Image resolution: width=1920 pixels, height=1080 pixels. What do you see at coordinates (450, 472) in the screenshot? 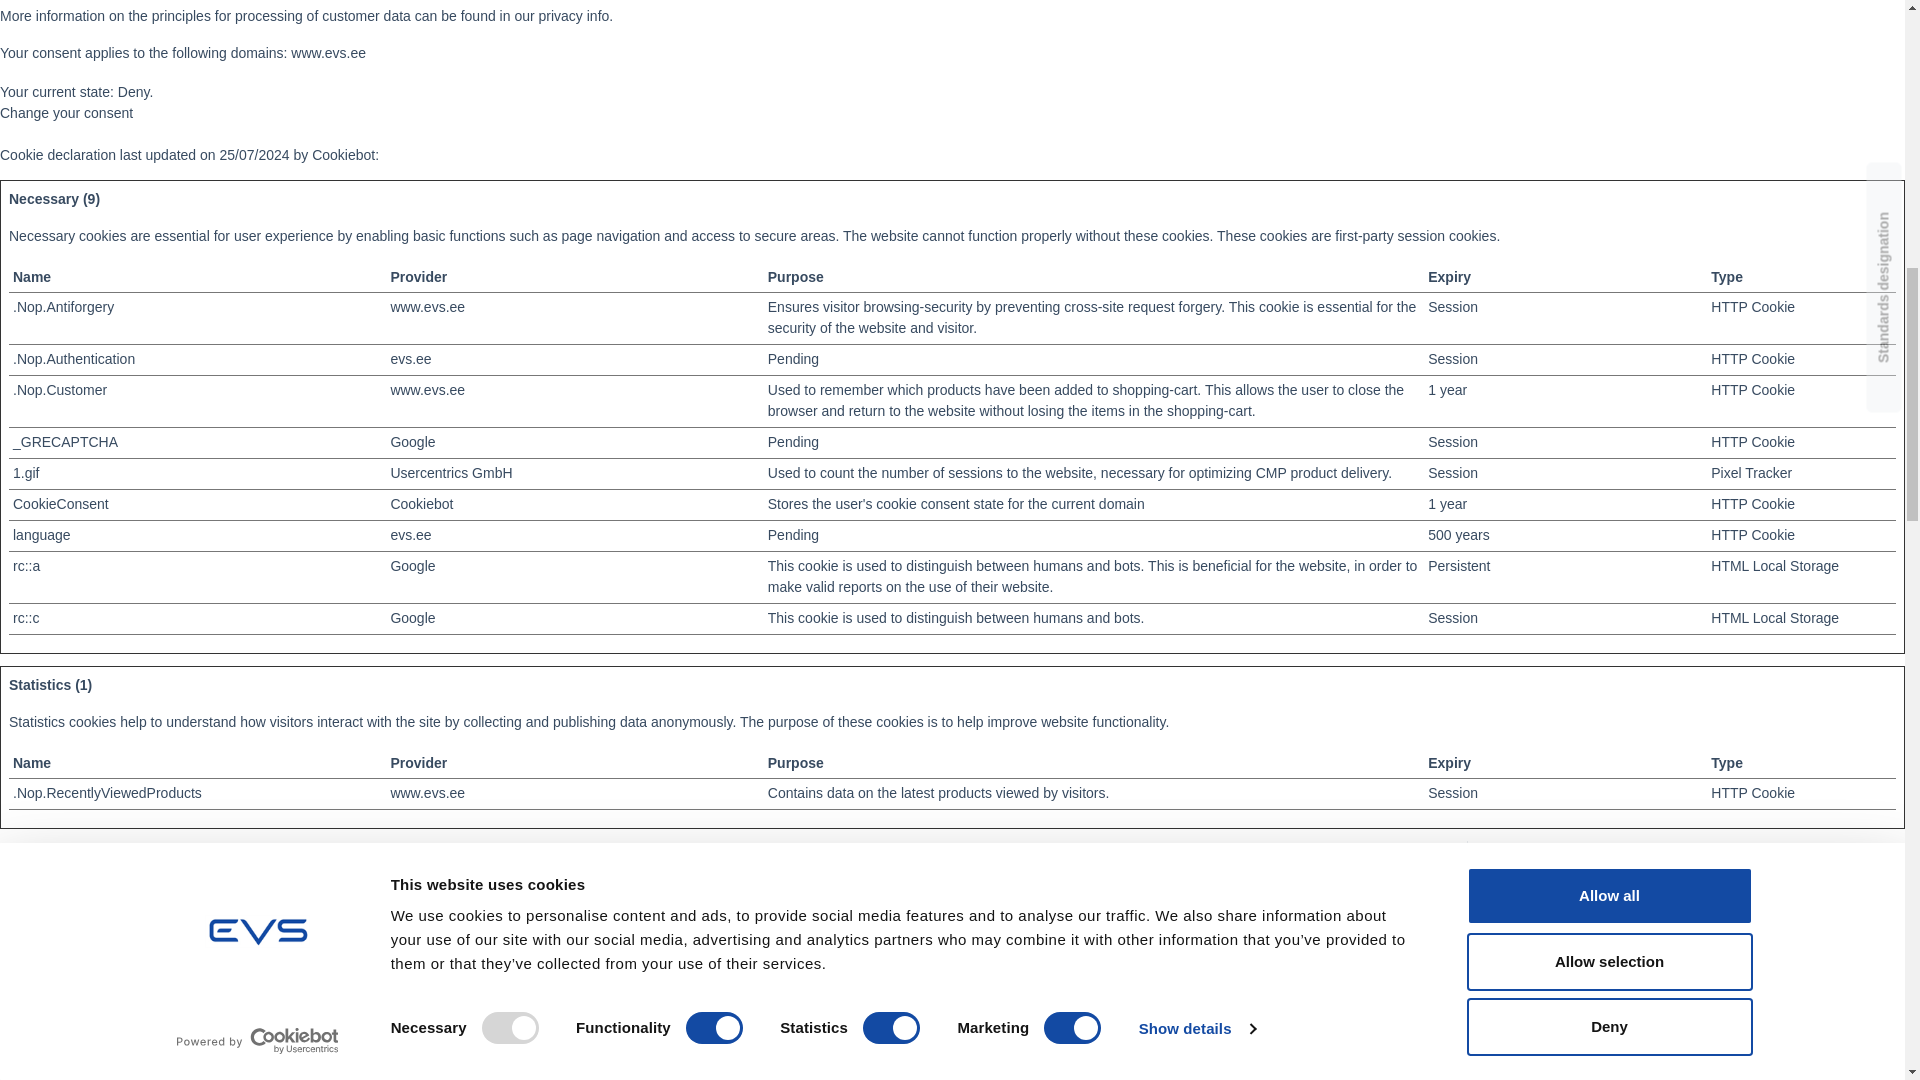
I see `Usercentrics GmbH` at bounding box center [450, 472].